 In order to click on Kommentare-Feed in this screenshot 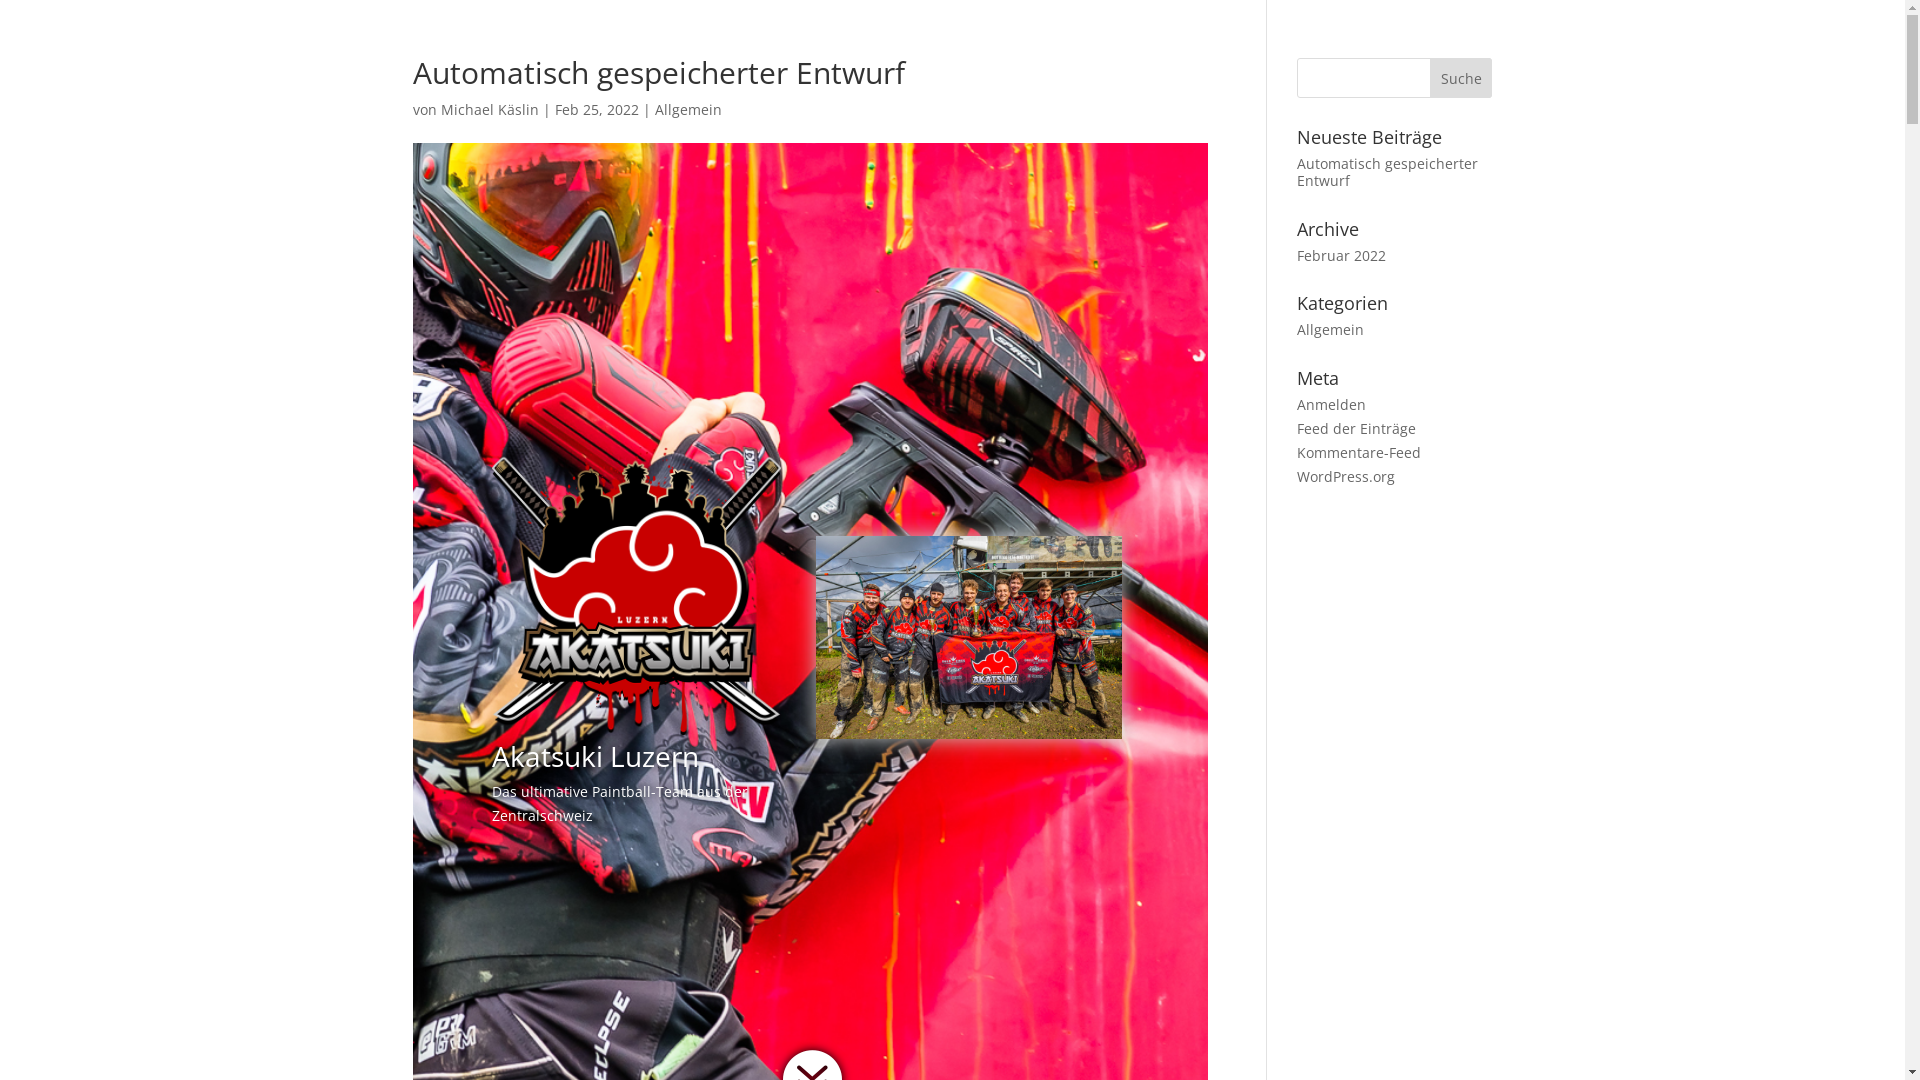, I will do `click(1359, 452)`.